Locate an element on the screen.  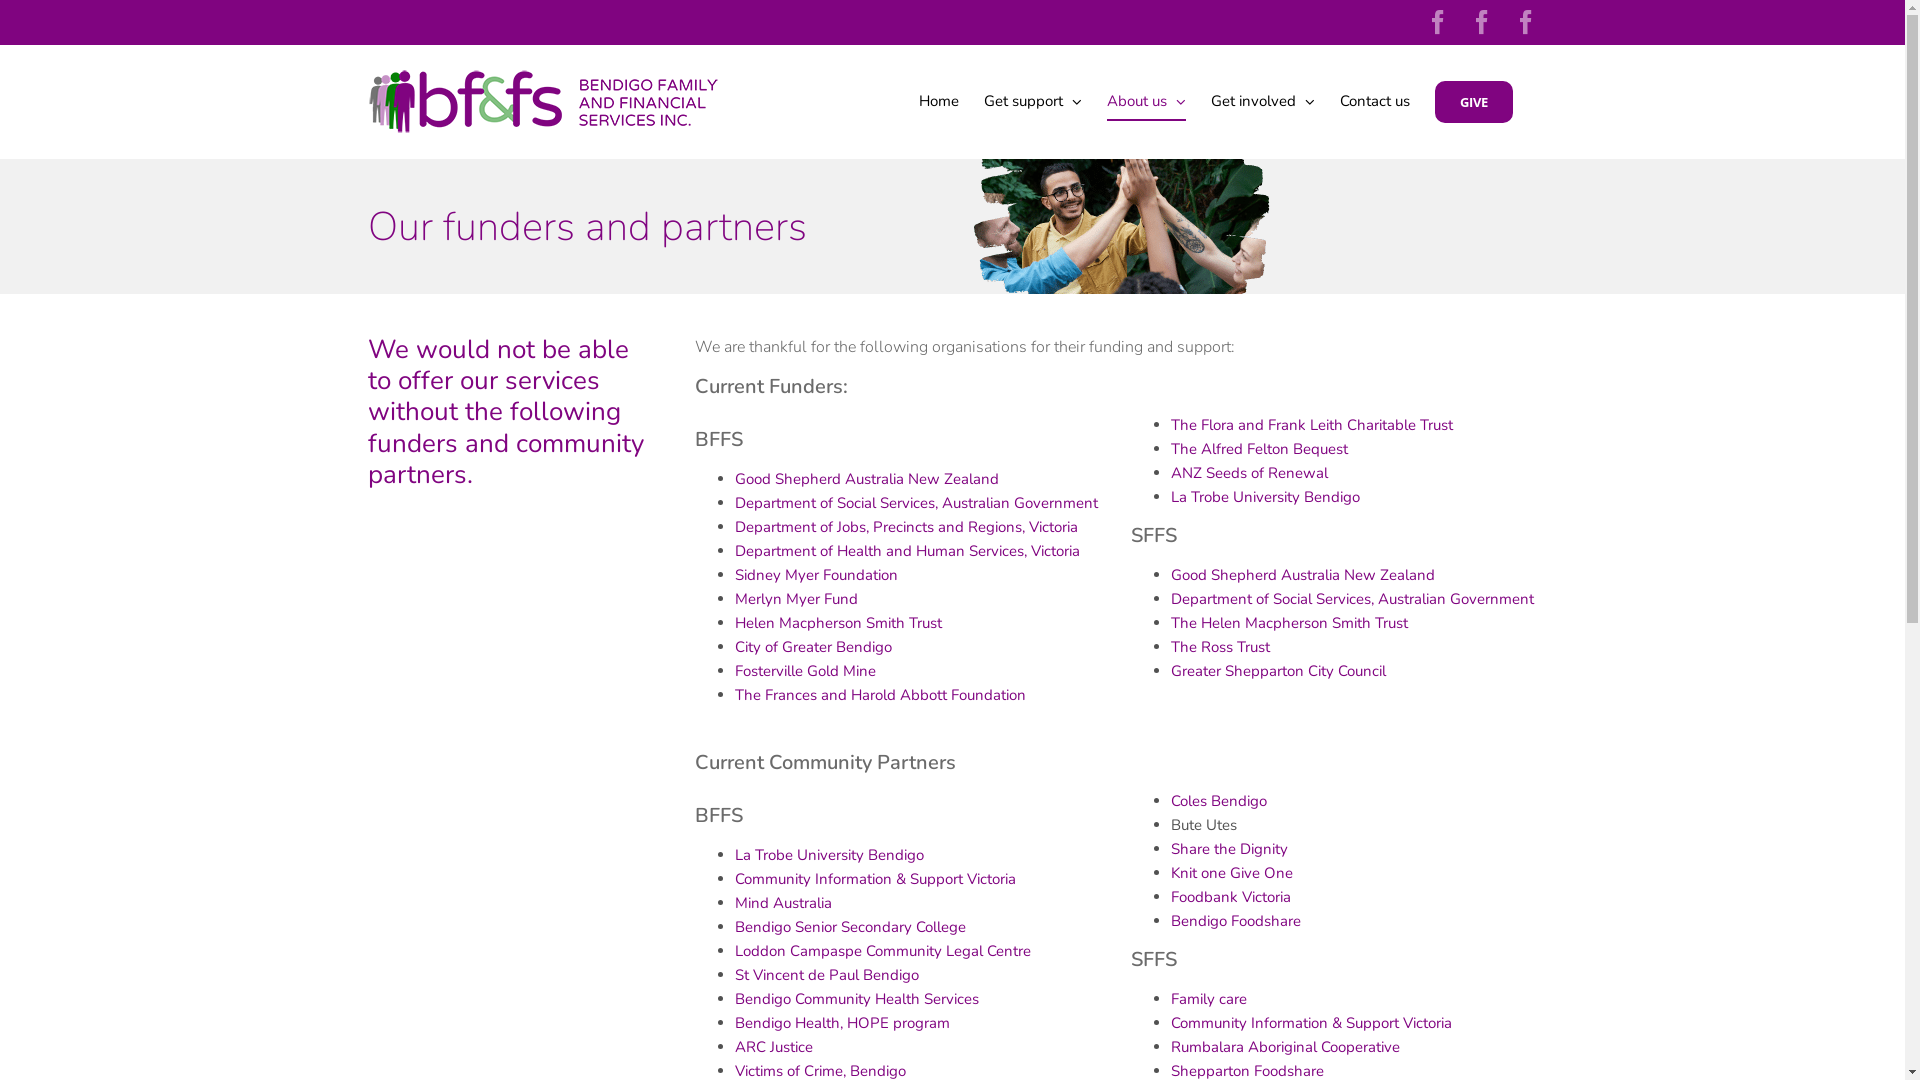
Department of Jobs, Precincts and Regions, Victoria is located at coordinates (906, 527).